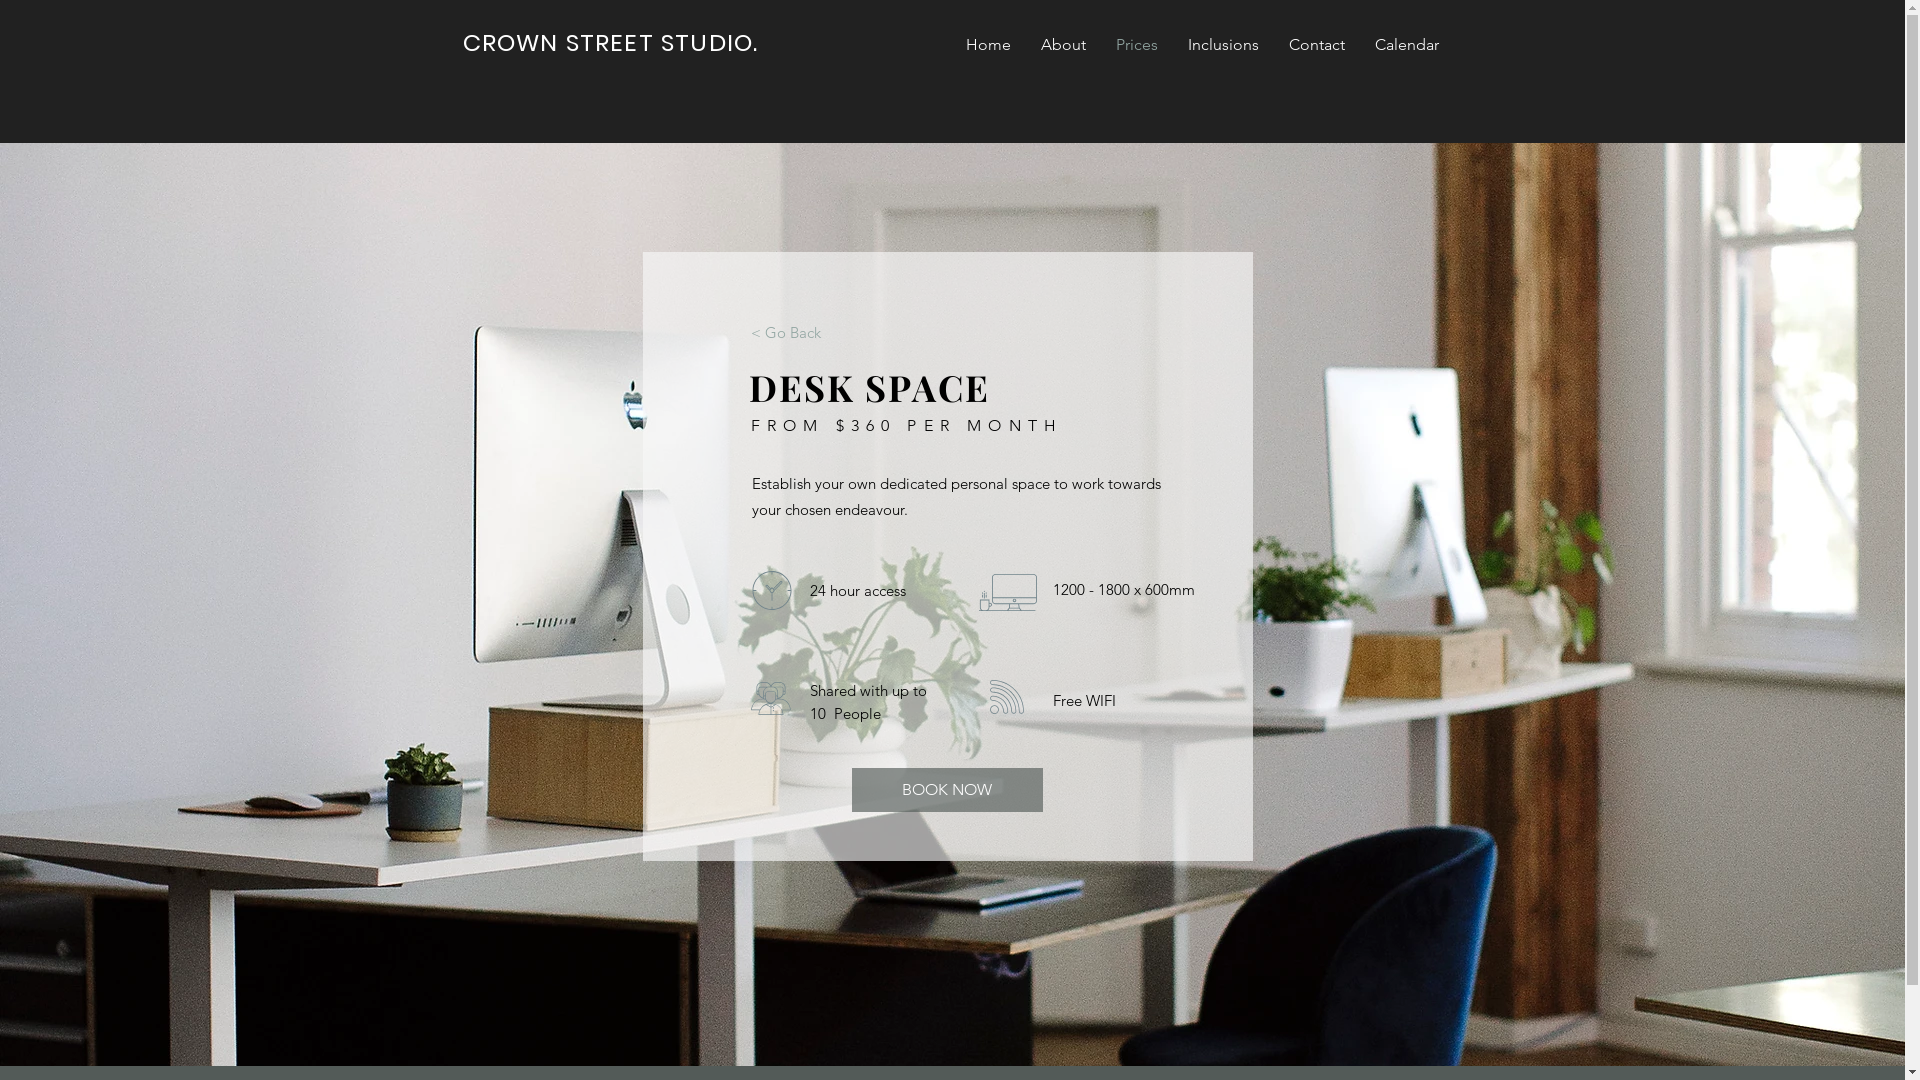 This screenshot has height=1080, width=1920. Describe the element at coordinates (1136, 45) in the screenshot. I see `Prices` at that location.